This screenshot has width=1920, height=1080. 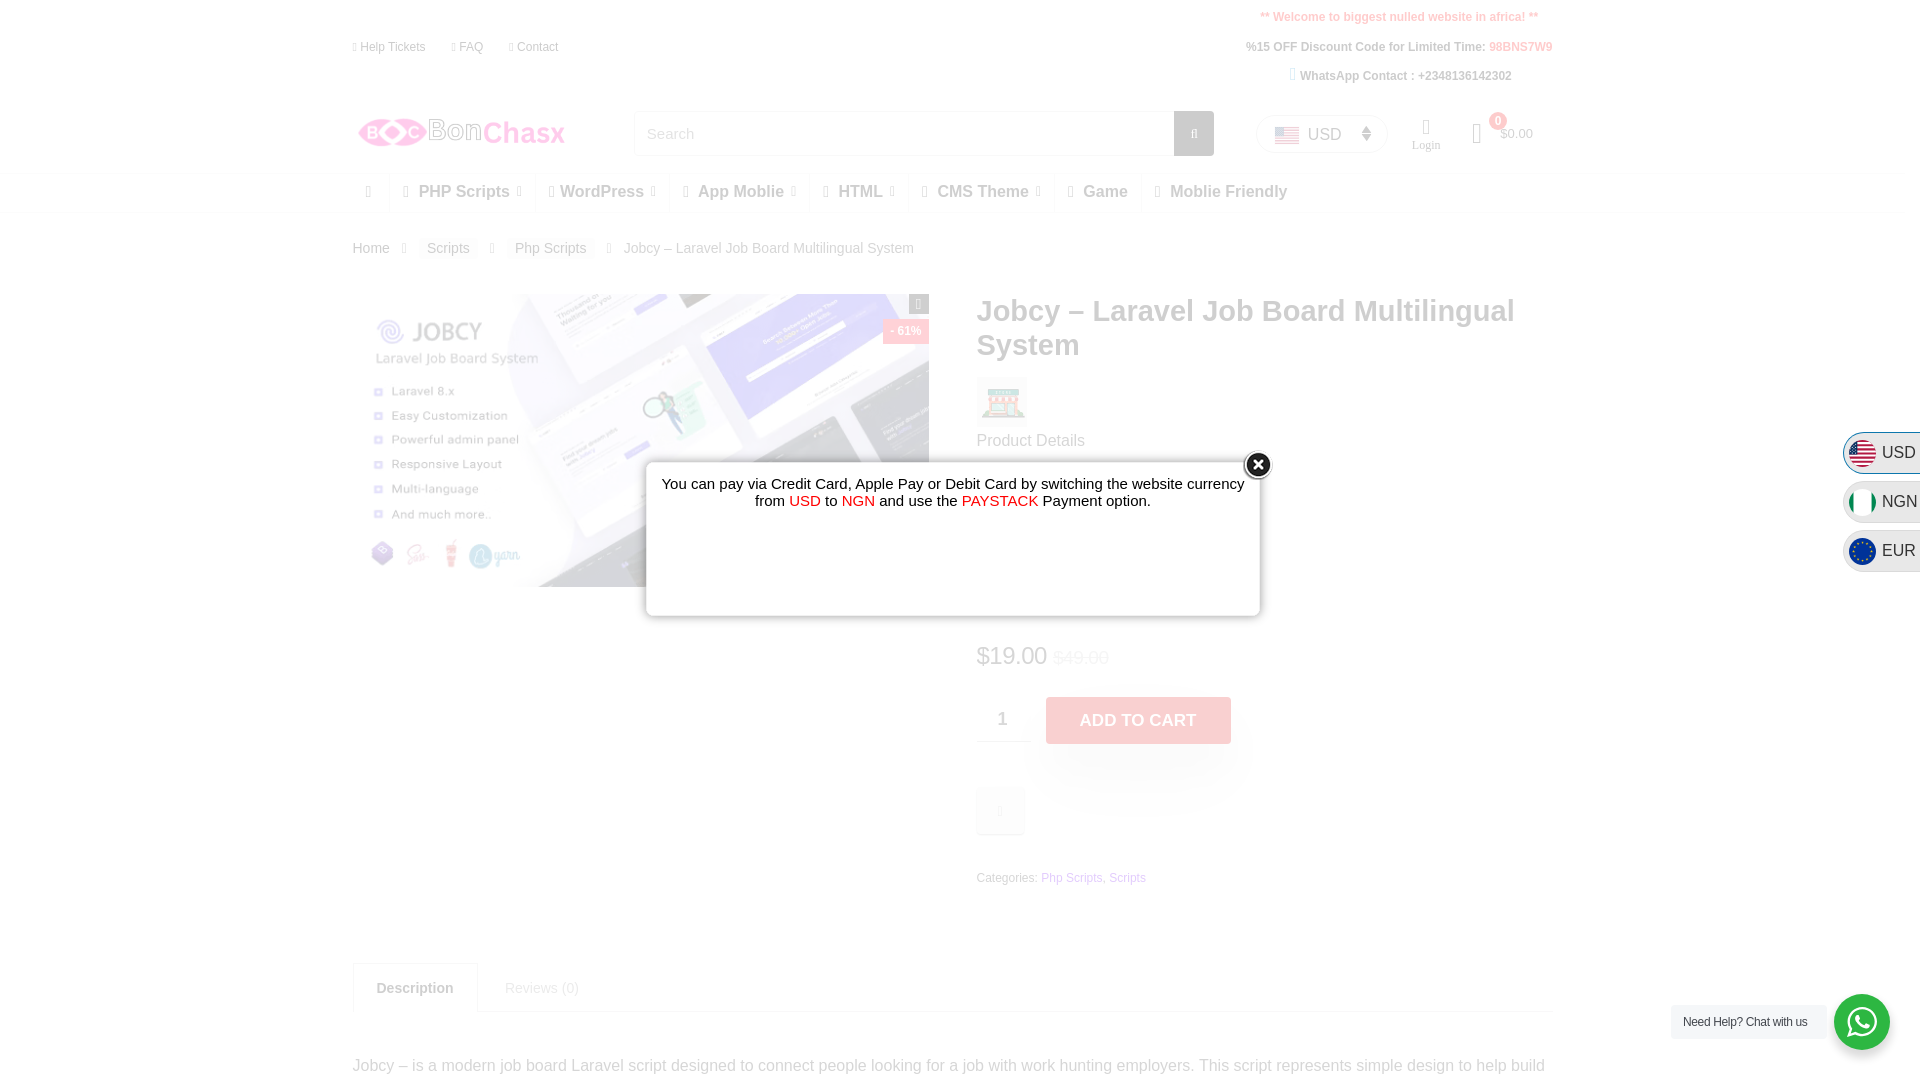 I want to click on FAQ, so click(x=467, y=46).